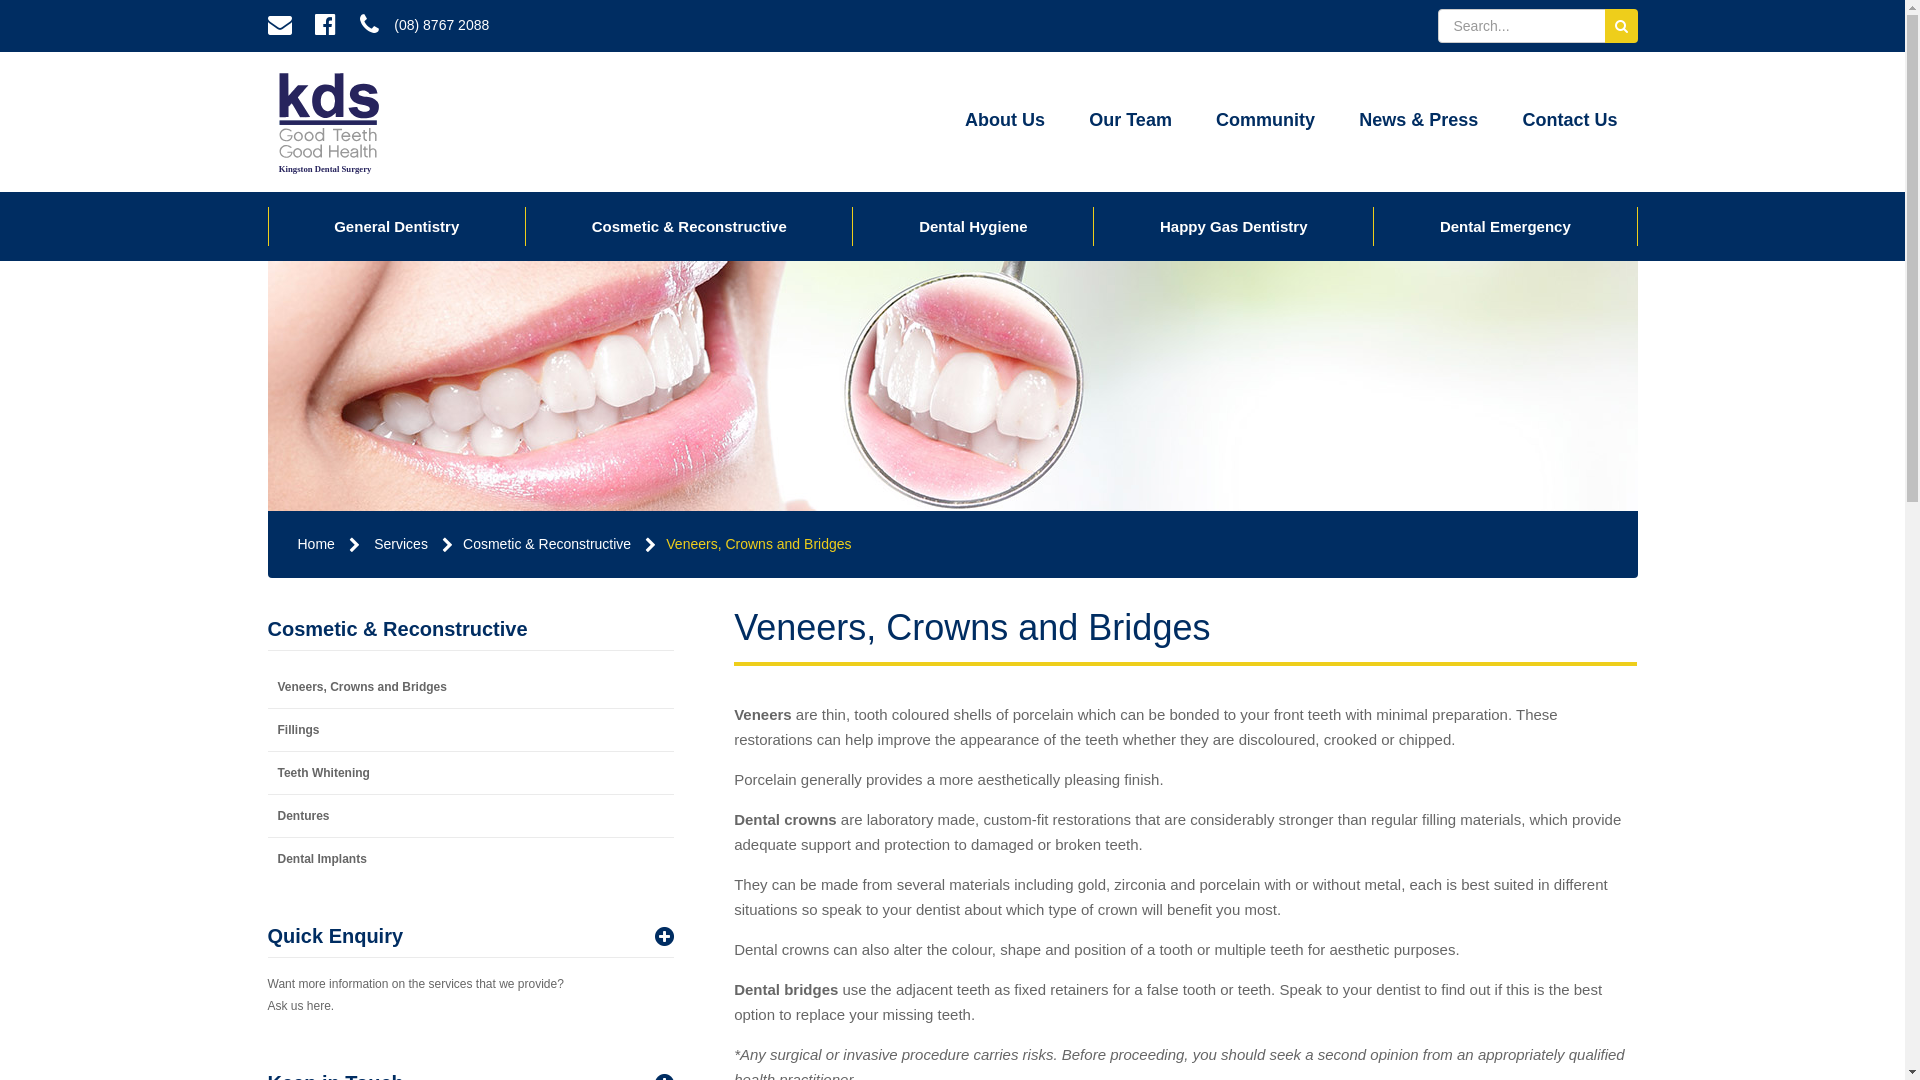 This screenshot has width=1920, height=1080. I want to click on Dentures, so click(472, 816).